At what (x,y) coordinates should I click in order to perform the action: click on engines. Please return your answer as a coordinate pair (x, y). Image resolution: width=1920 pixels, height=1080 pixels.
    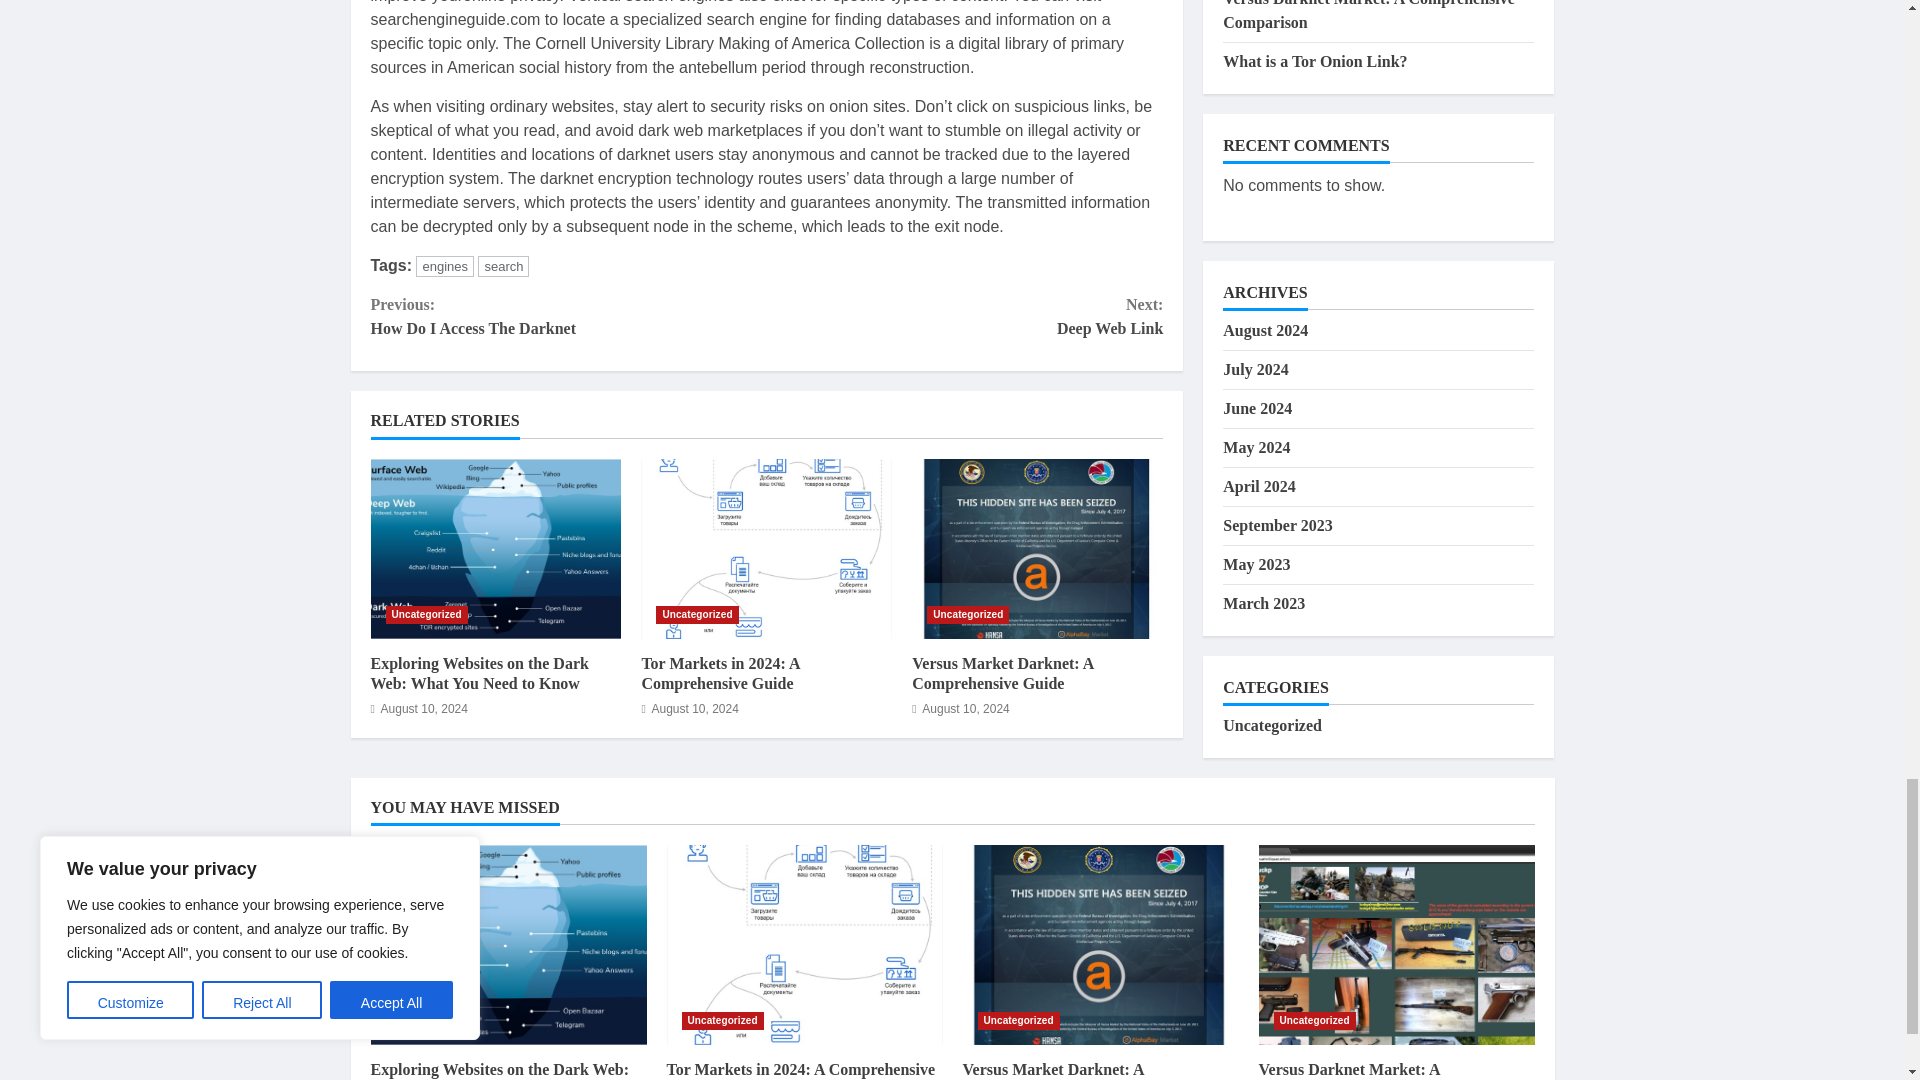
    Looking at the image, I should click on (445, 266).